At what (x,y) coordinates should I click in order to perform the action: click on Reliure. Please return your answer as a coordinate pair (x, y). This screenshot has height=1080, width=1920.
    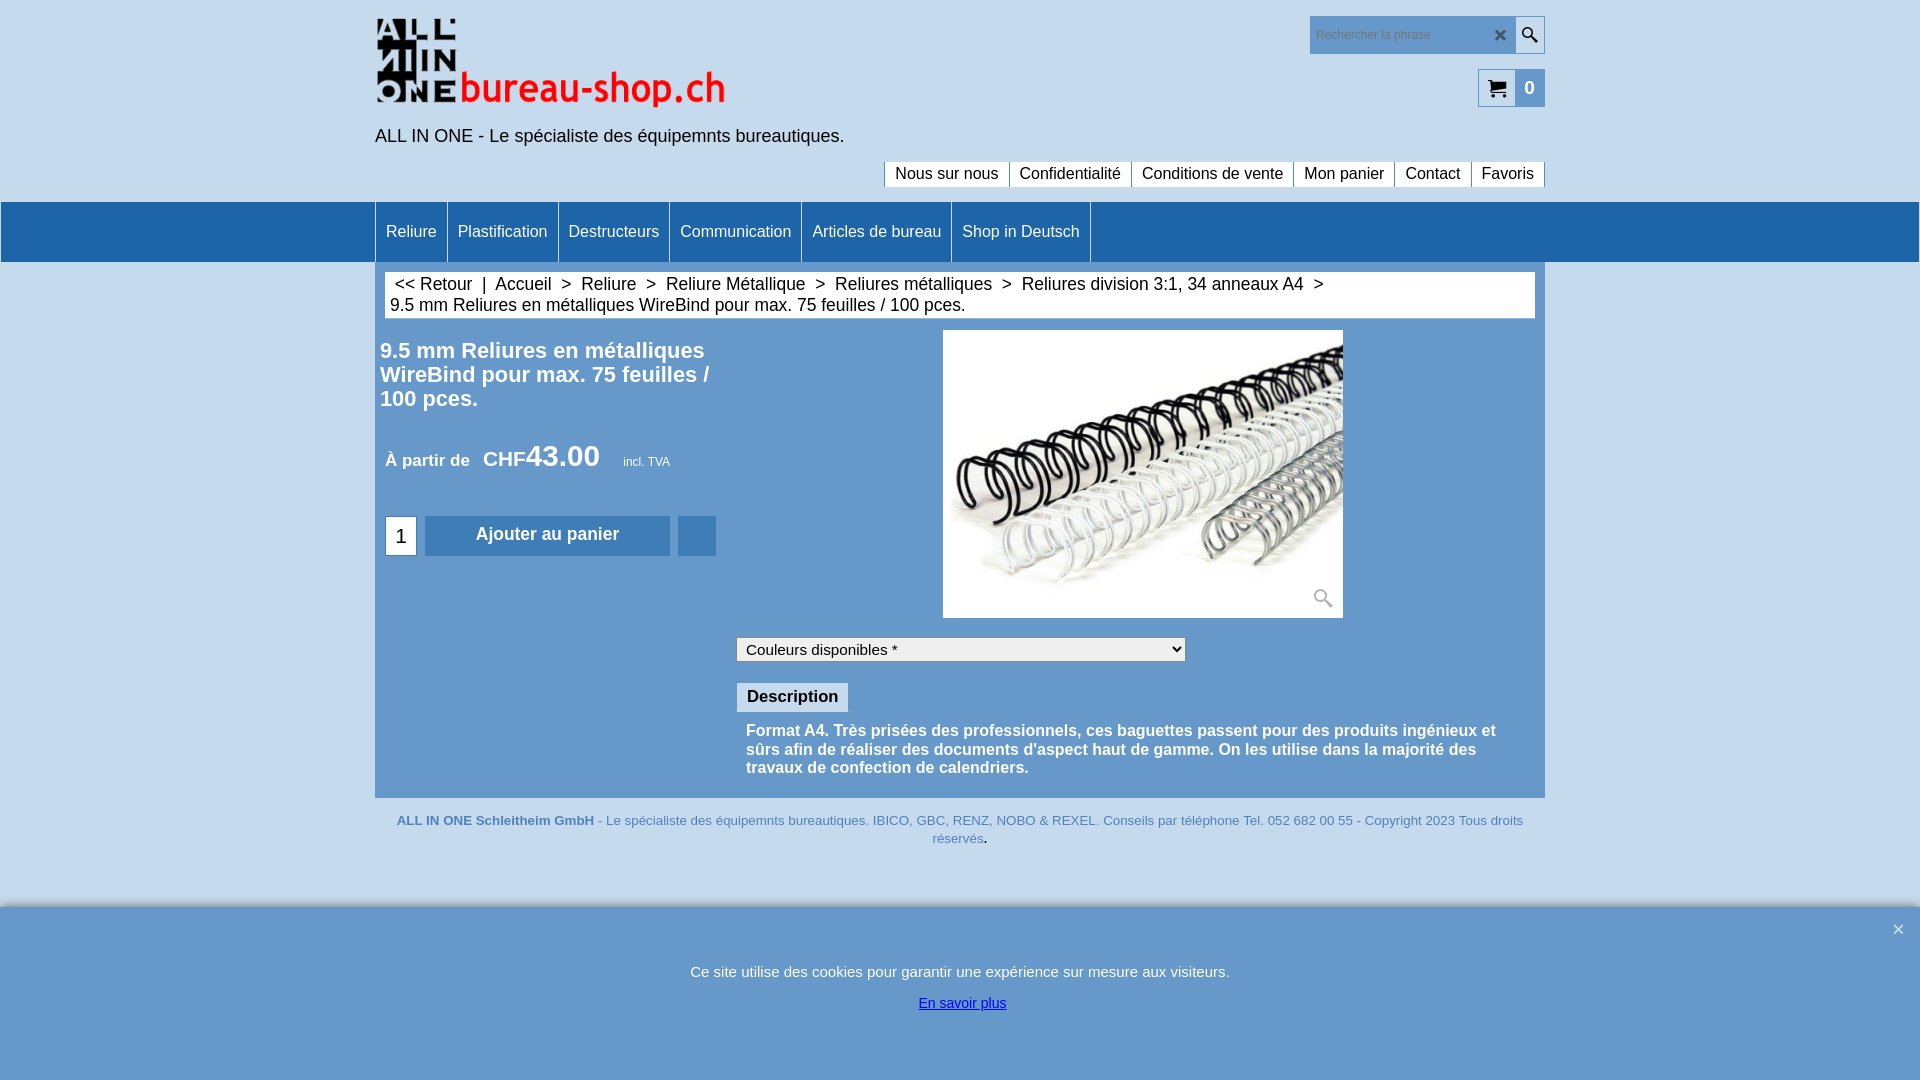
    Looking at the image, I should click on (412, 232).